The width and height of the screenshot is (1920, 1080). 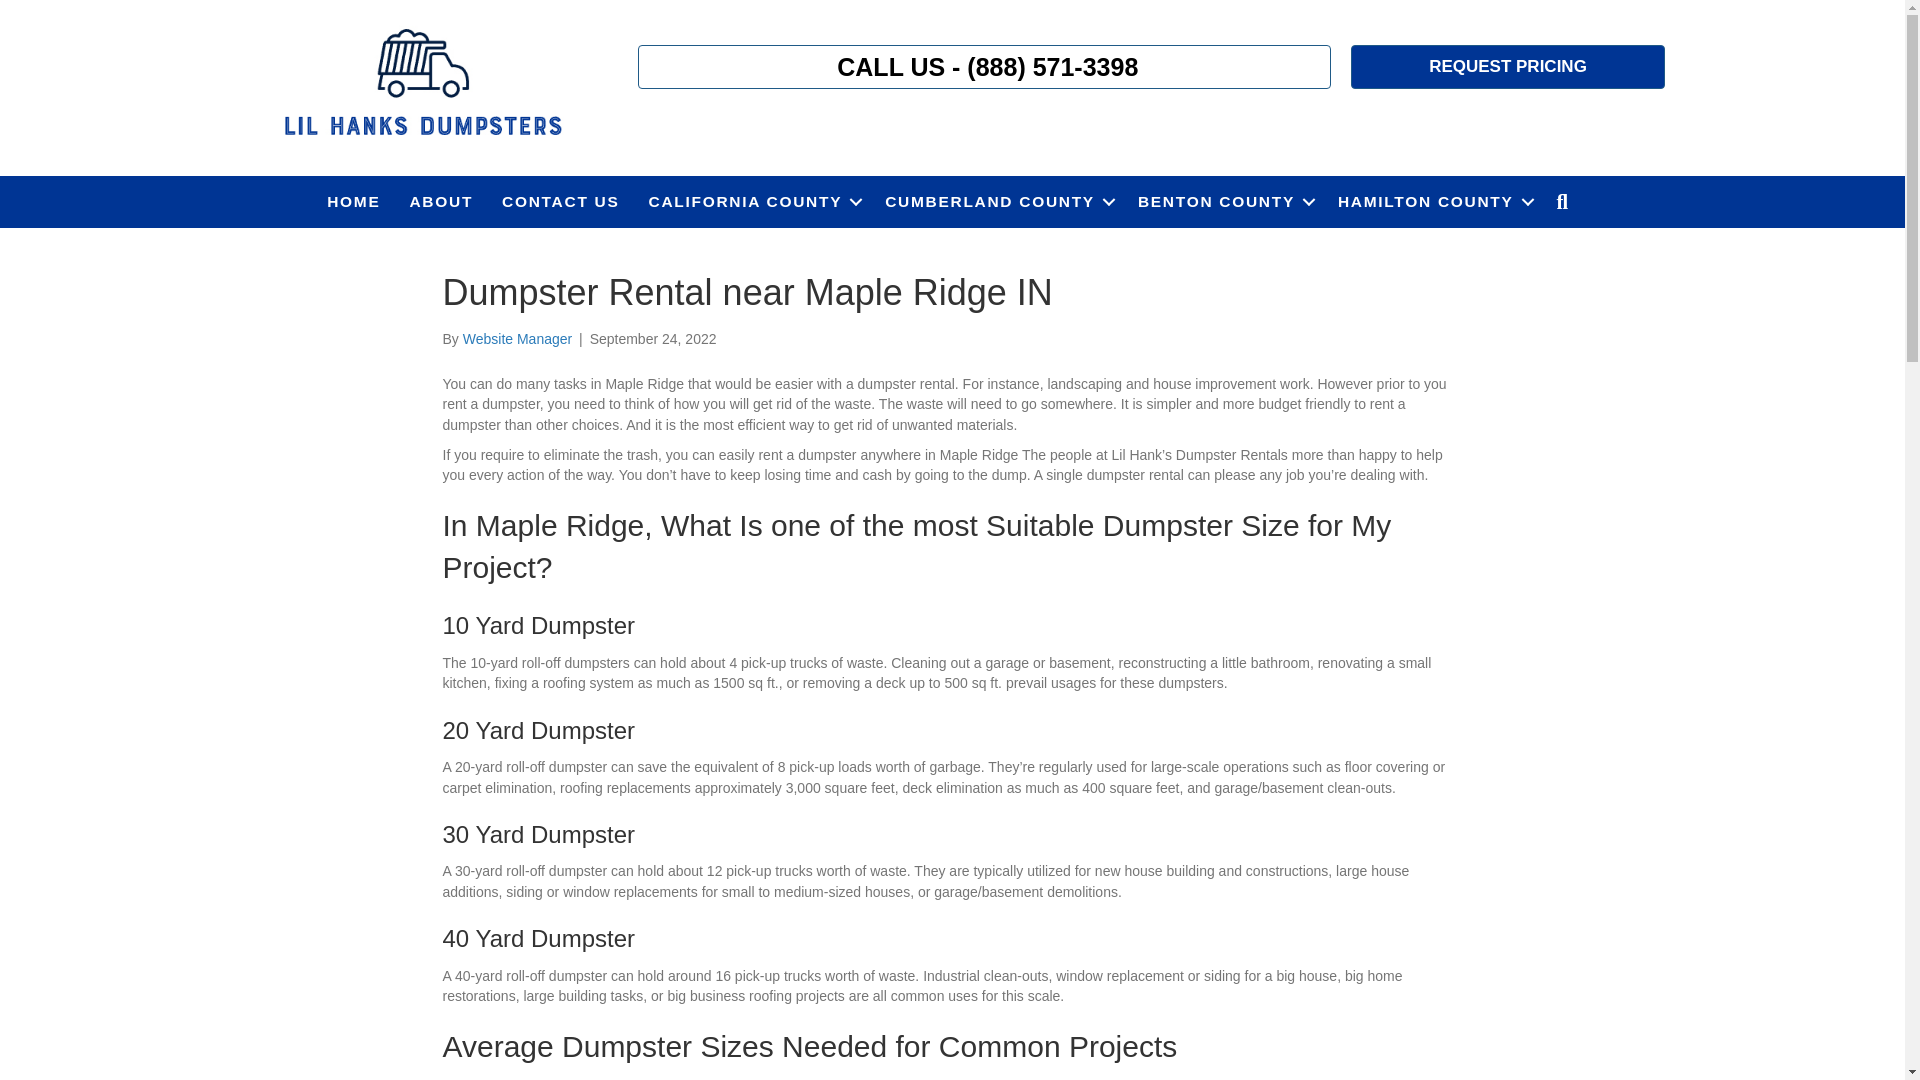 What do you see at coordinates (997, 202) in the screenshot?
I see `CUMBERLAND COUNTY` at bounding box center [997, 202].